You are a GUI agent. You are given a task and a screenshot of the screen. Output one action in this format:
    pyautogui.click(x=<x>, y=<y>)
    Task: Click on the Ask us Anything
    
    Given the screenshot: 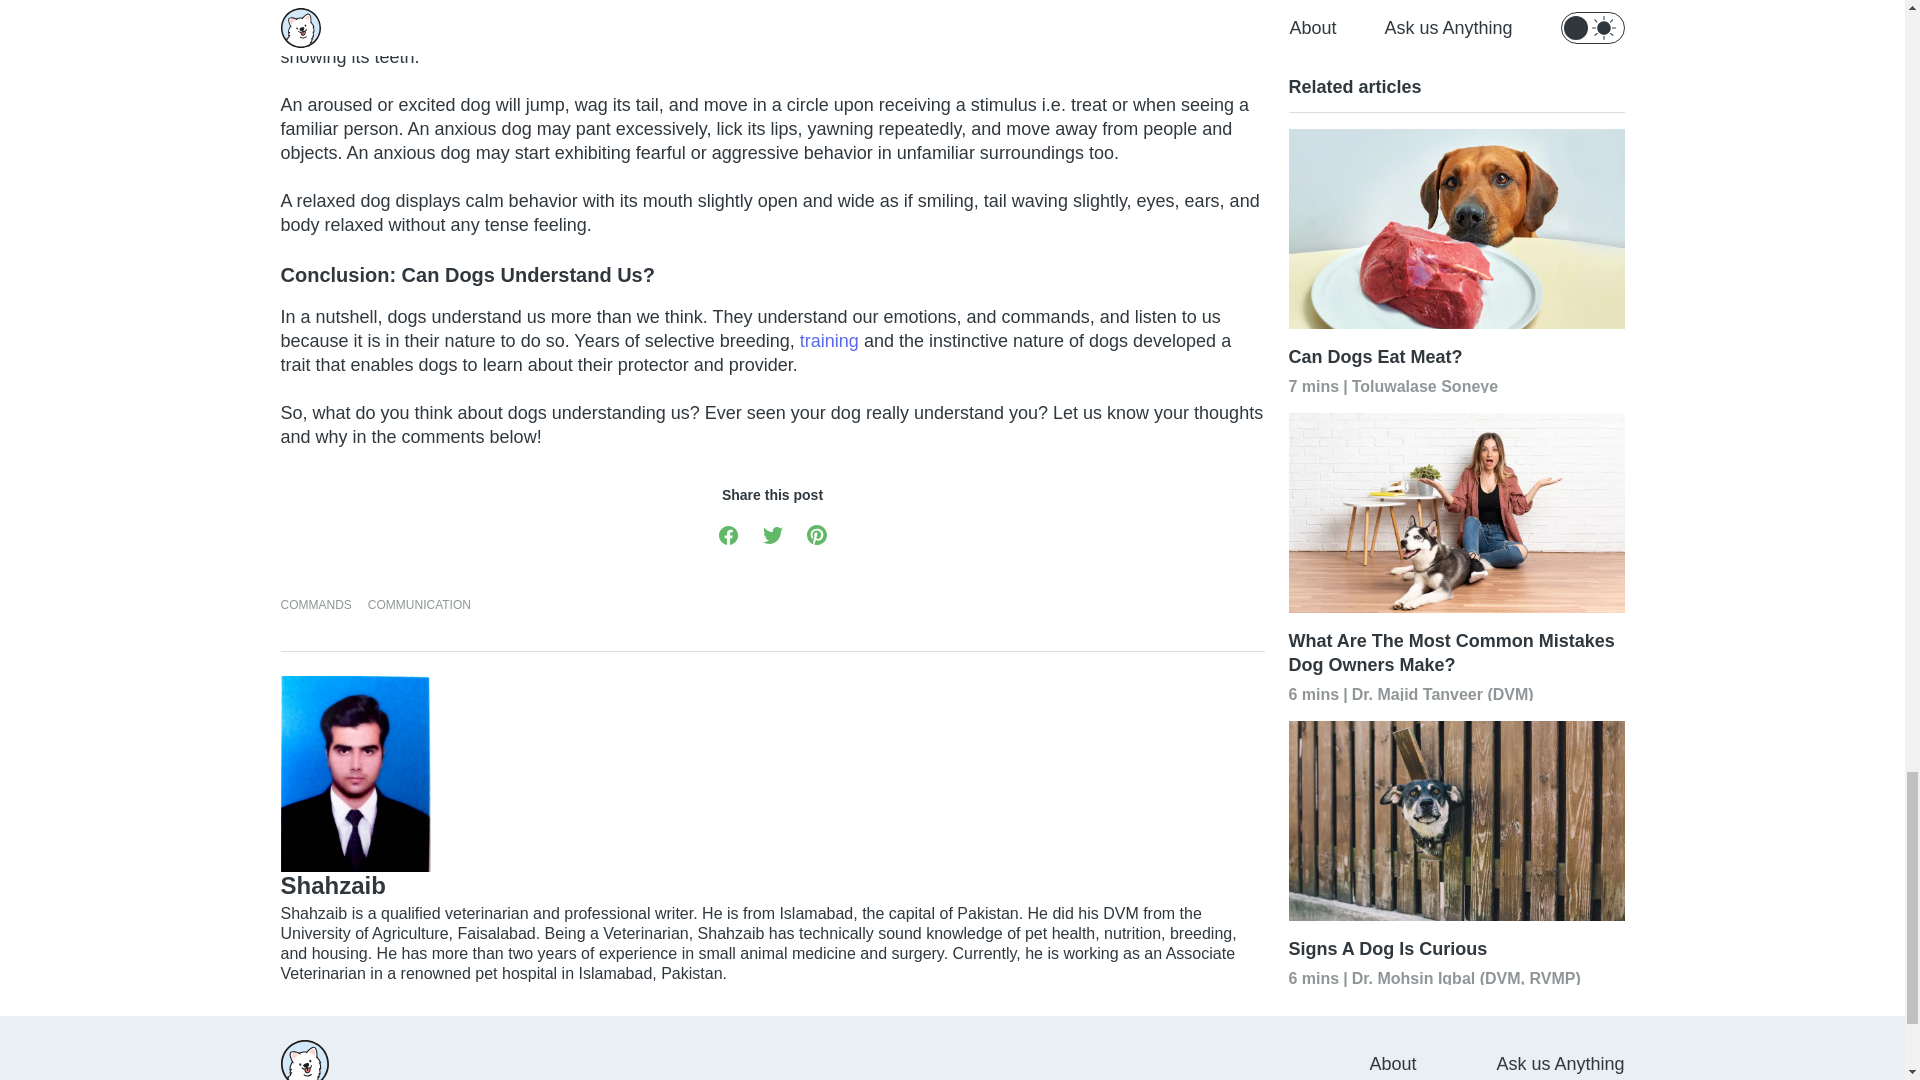 What is the action you would take?
    pyautogui.click(x=1560, y=1063)
    